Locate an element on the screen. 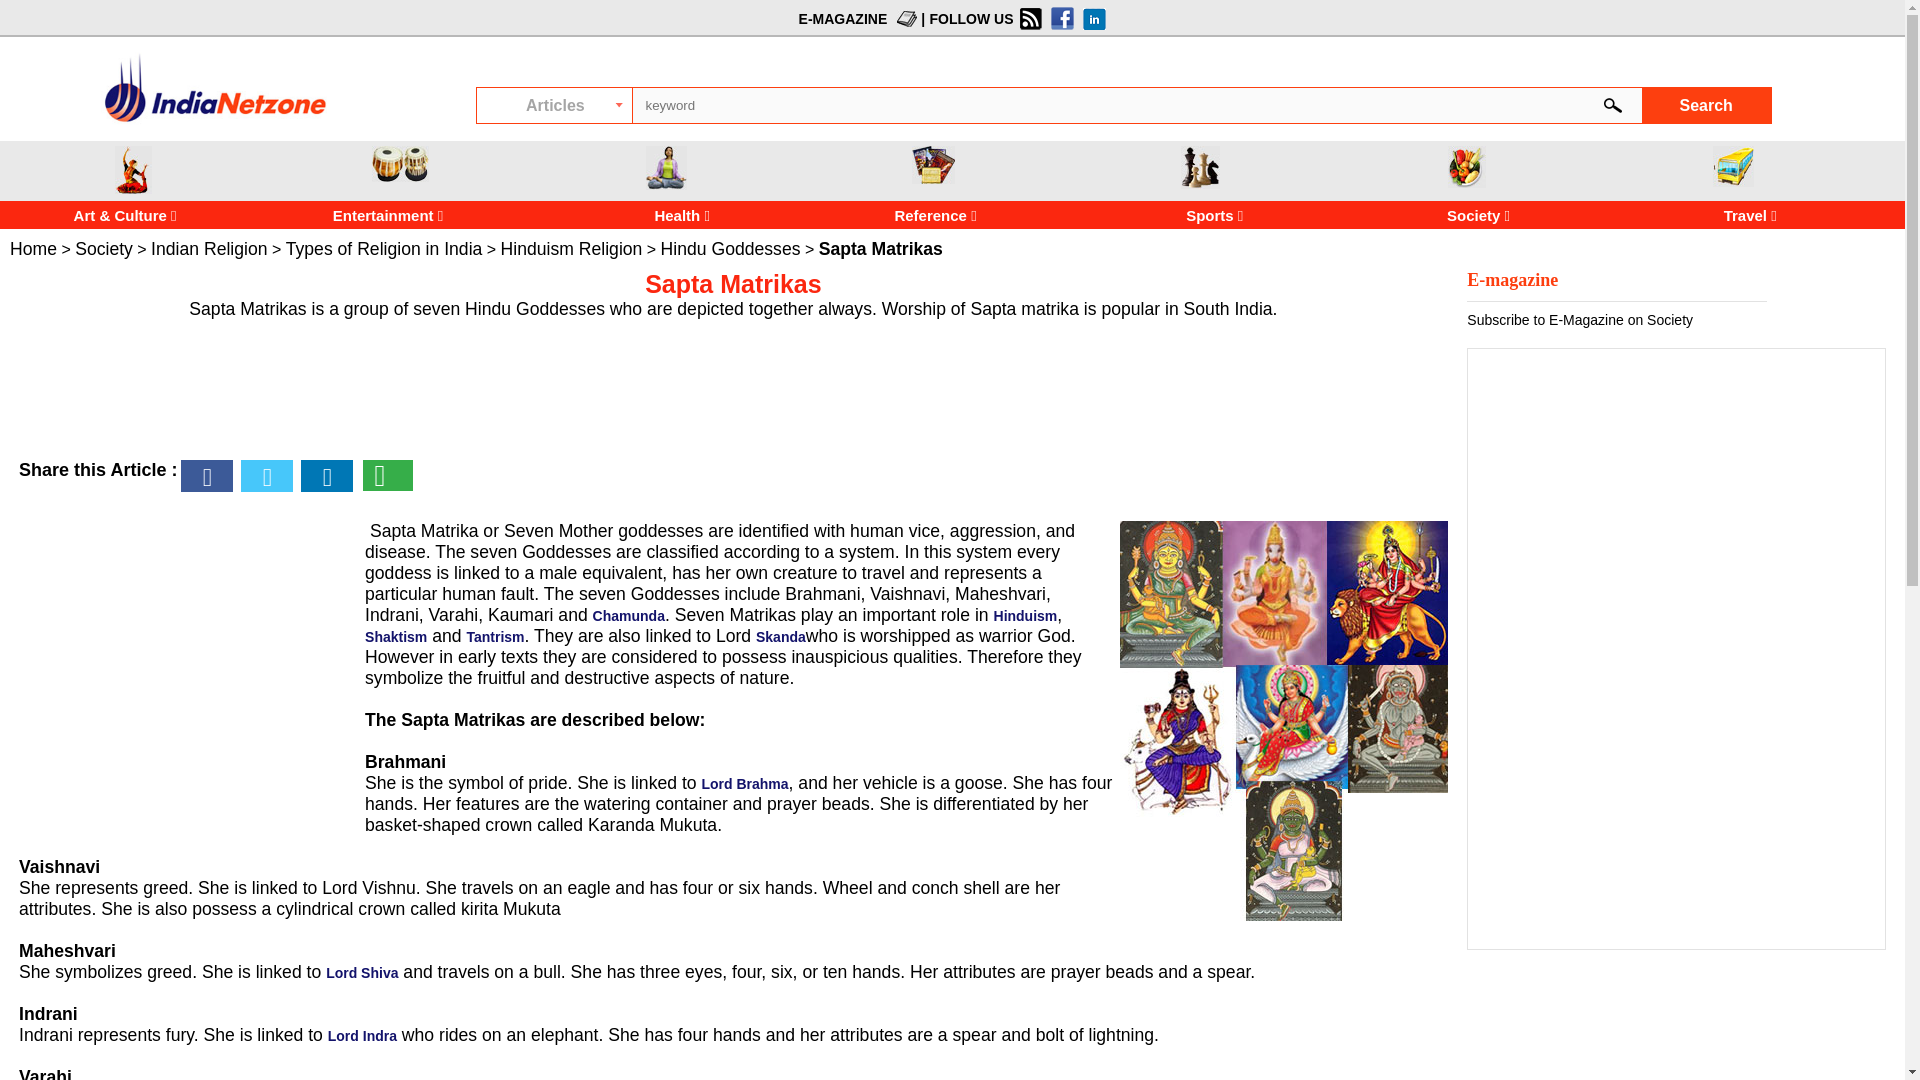 The width and height of the screenshot is (1920, 1080). Reference is located at coordinates (938, 215).